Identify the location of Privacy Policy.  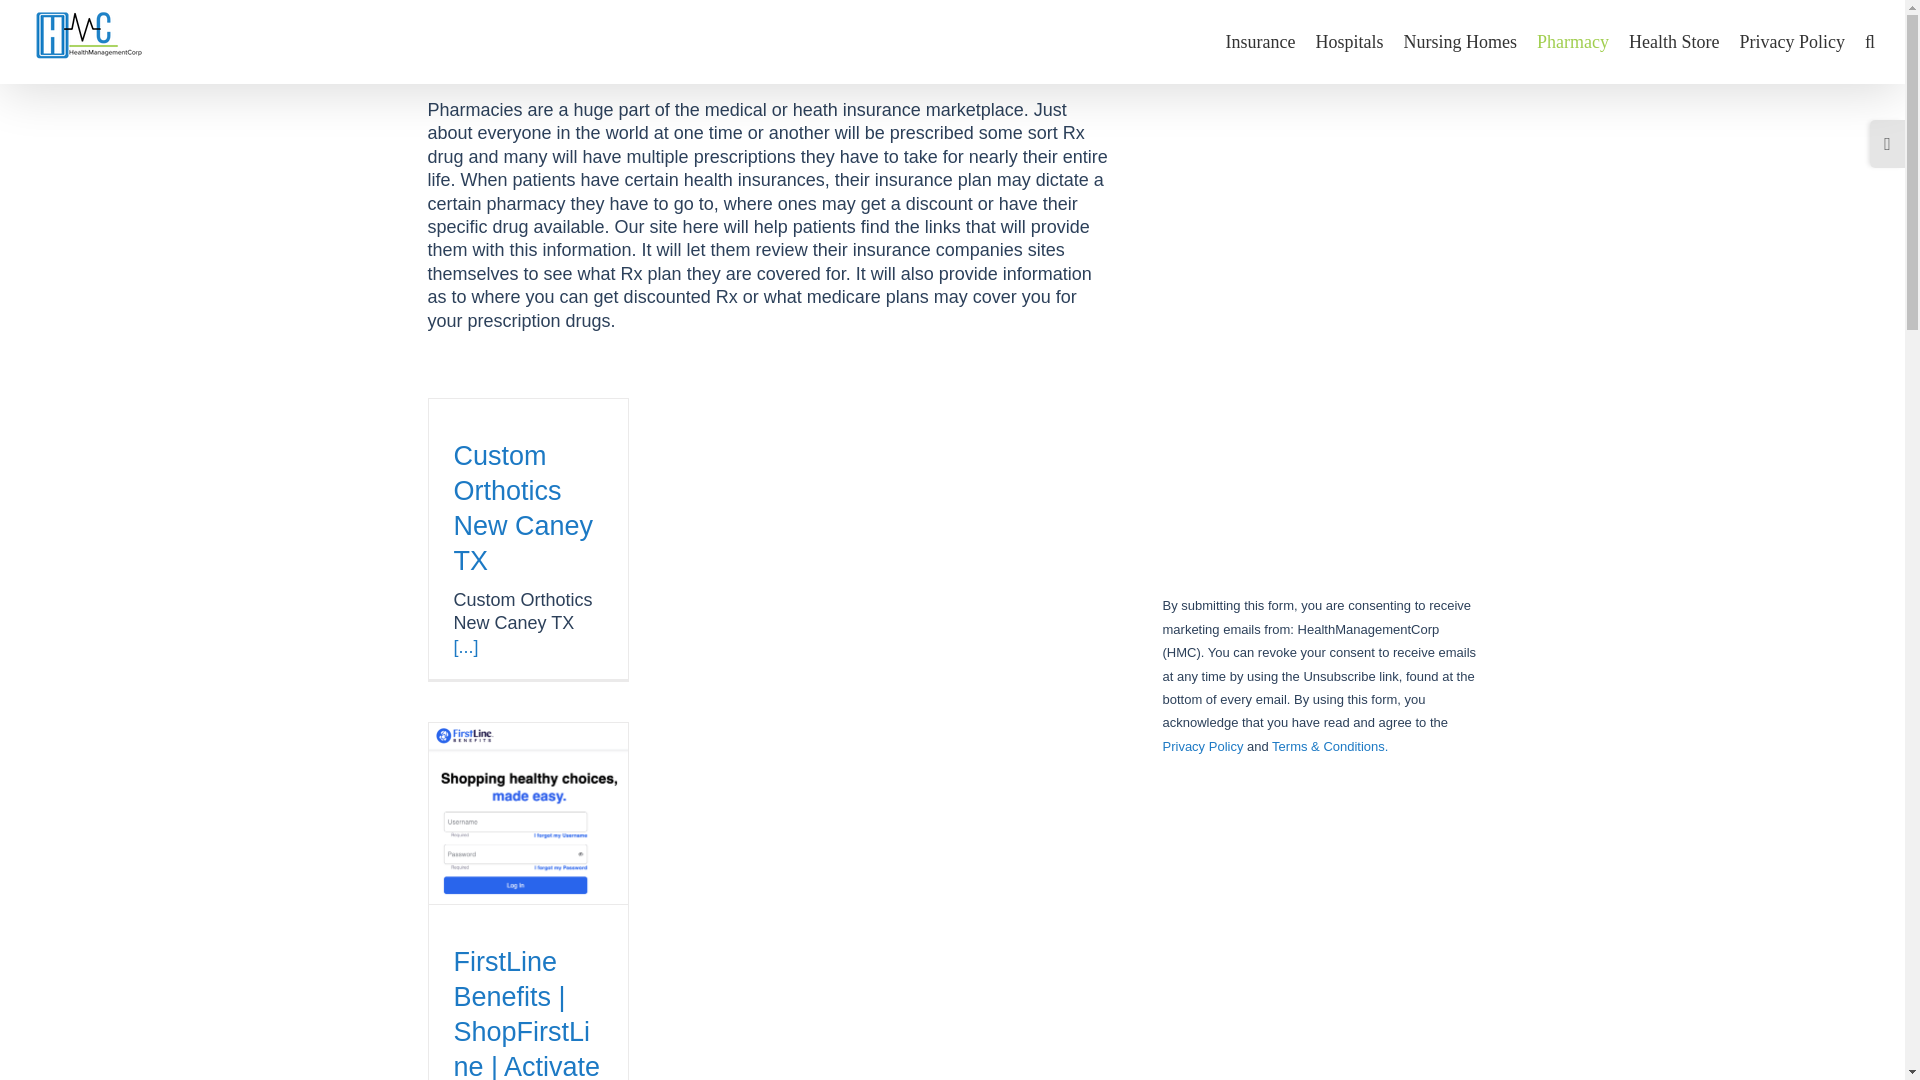
(1202, 746).